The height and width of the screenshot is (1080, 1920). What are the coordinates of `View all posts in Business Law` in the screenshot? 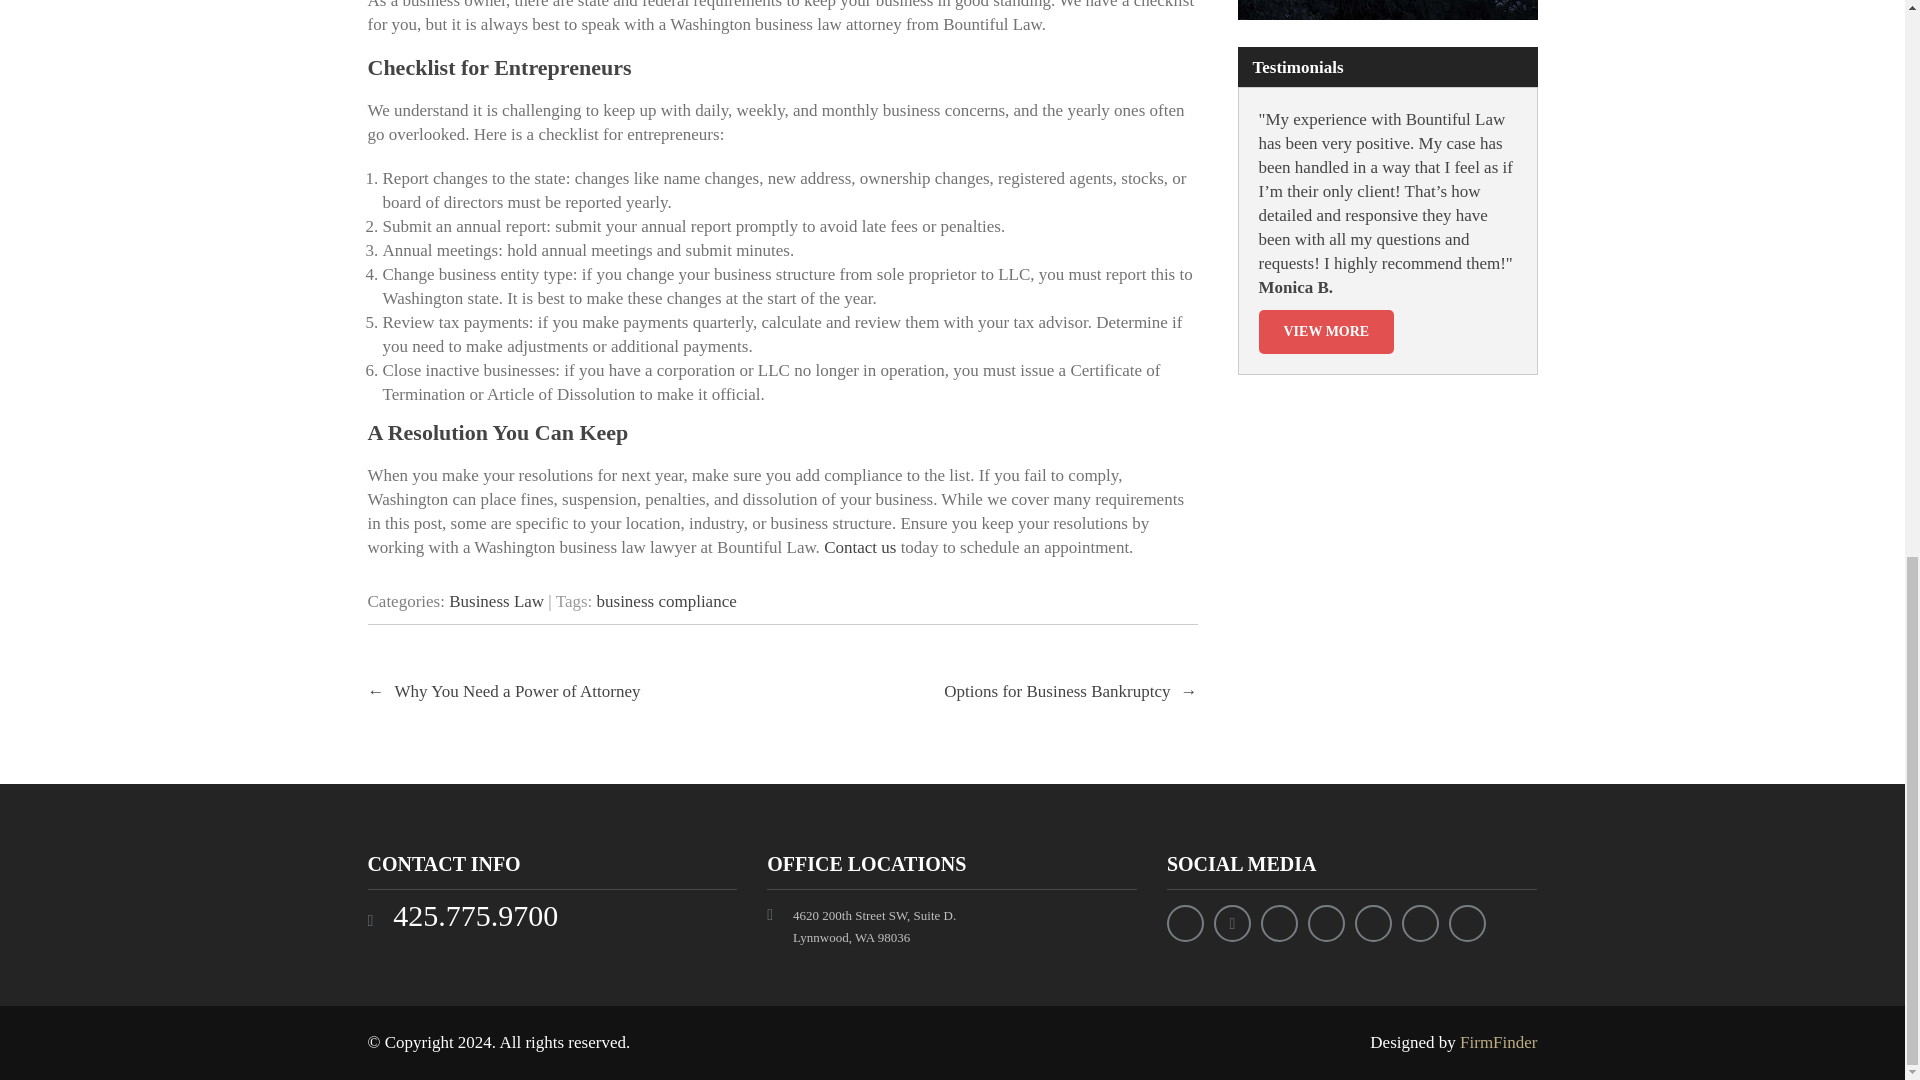 It's located at (496, 601).